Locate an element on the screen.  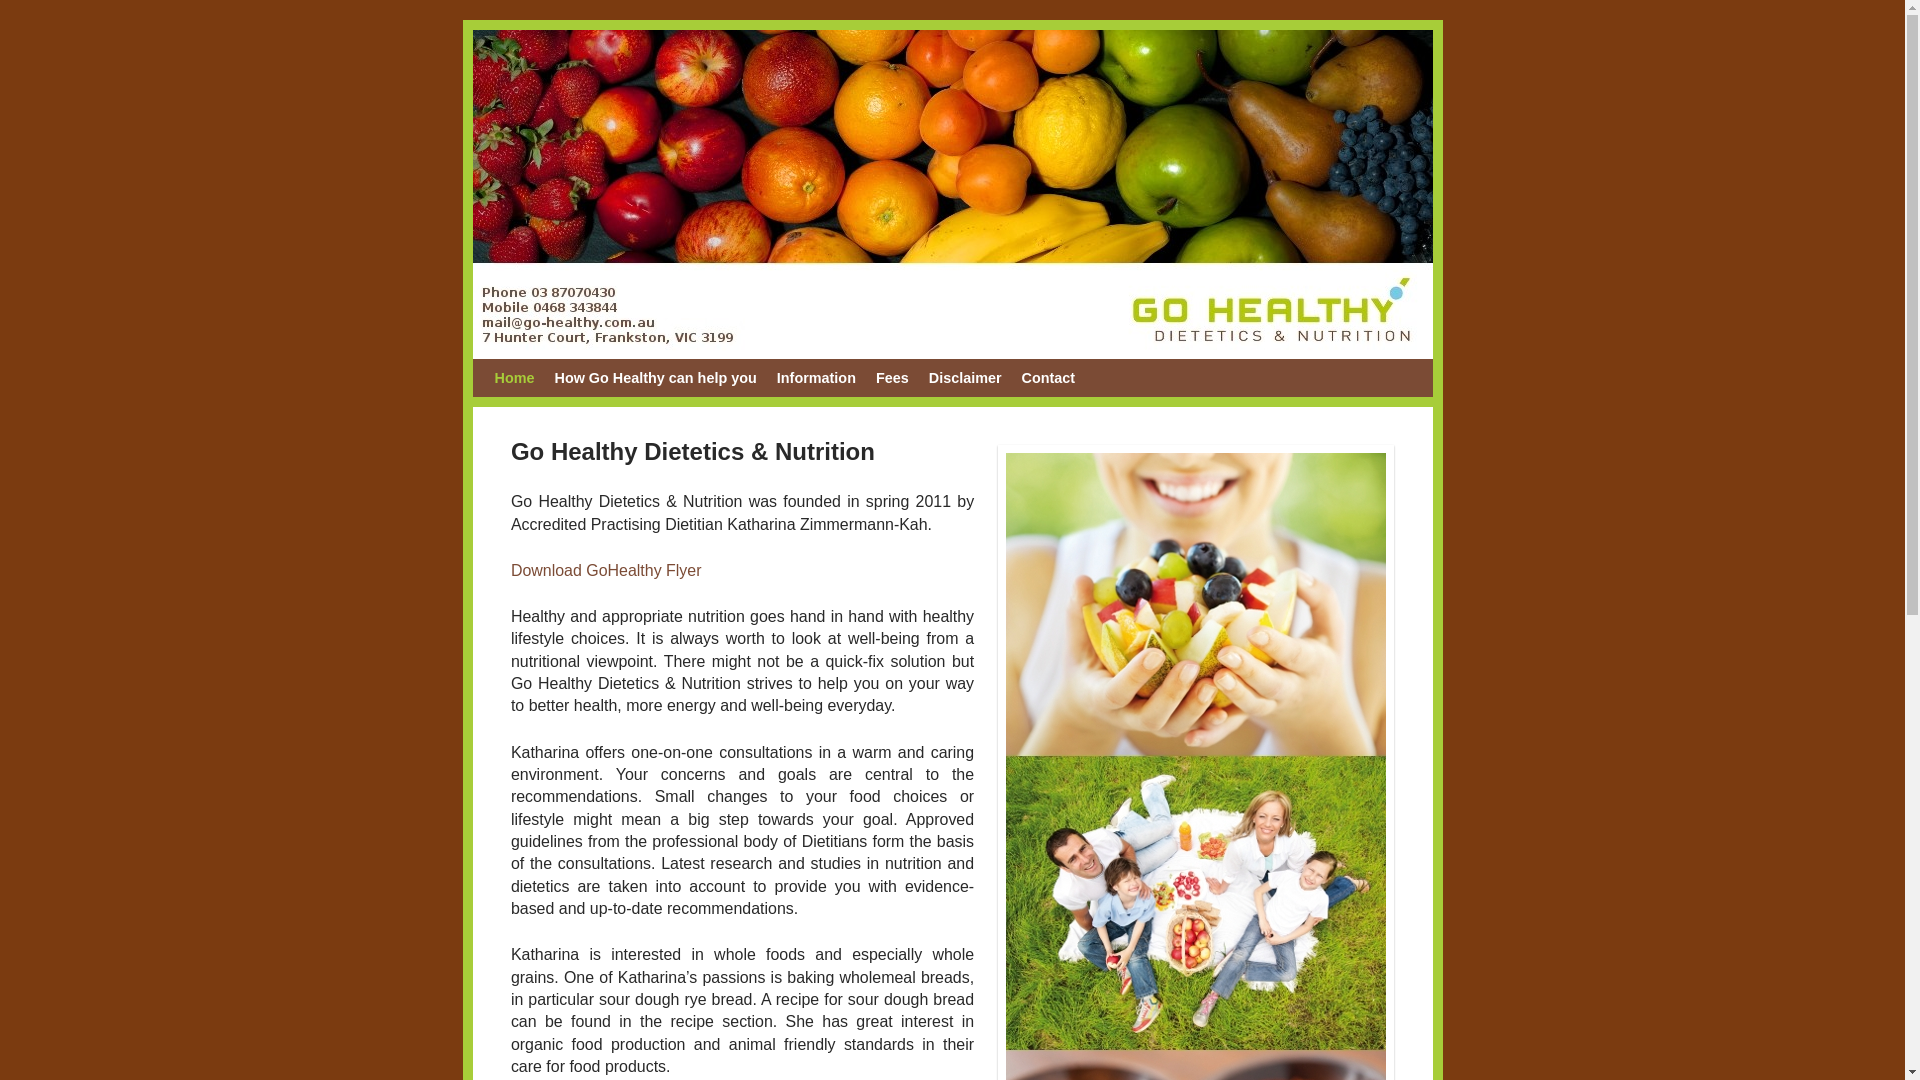
Download GoHealthy Flyer is located at coordinates (606, 570).